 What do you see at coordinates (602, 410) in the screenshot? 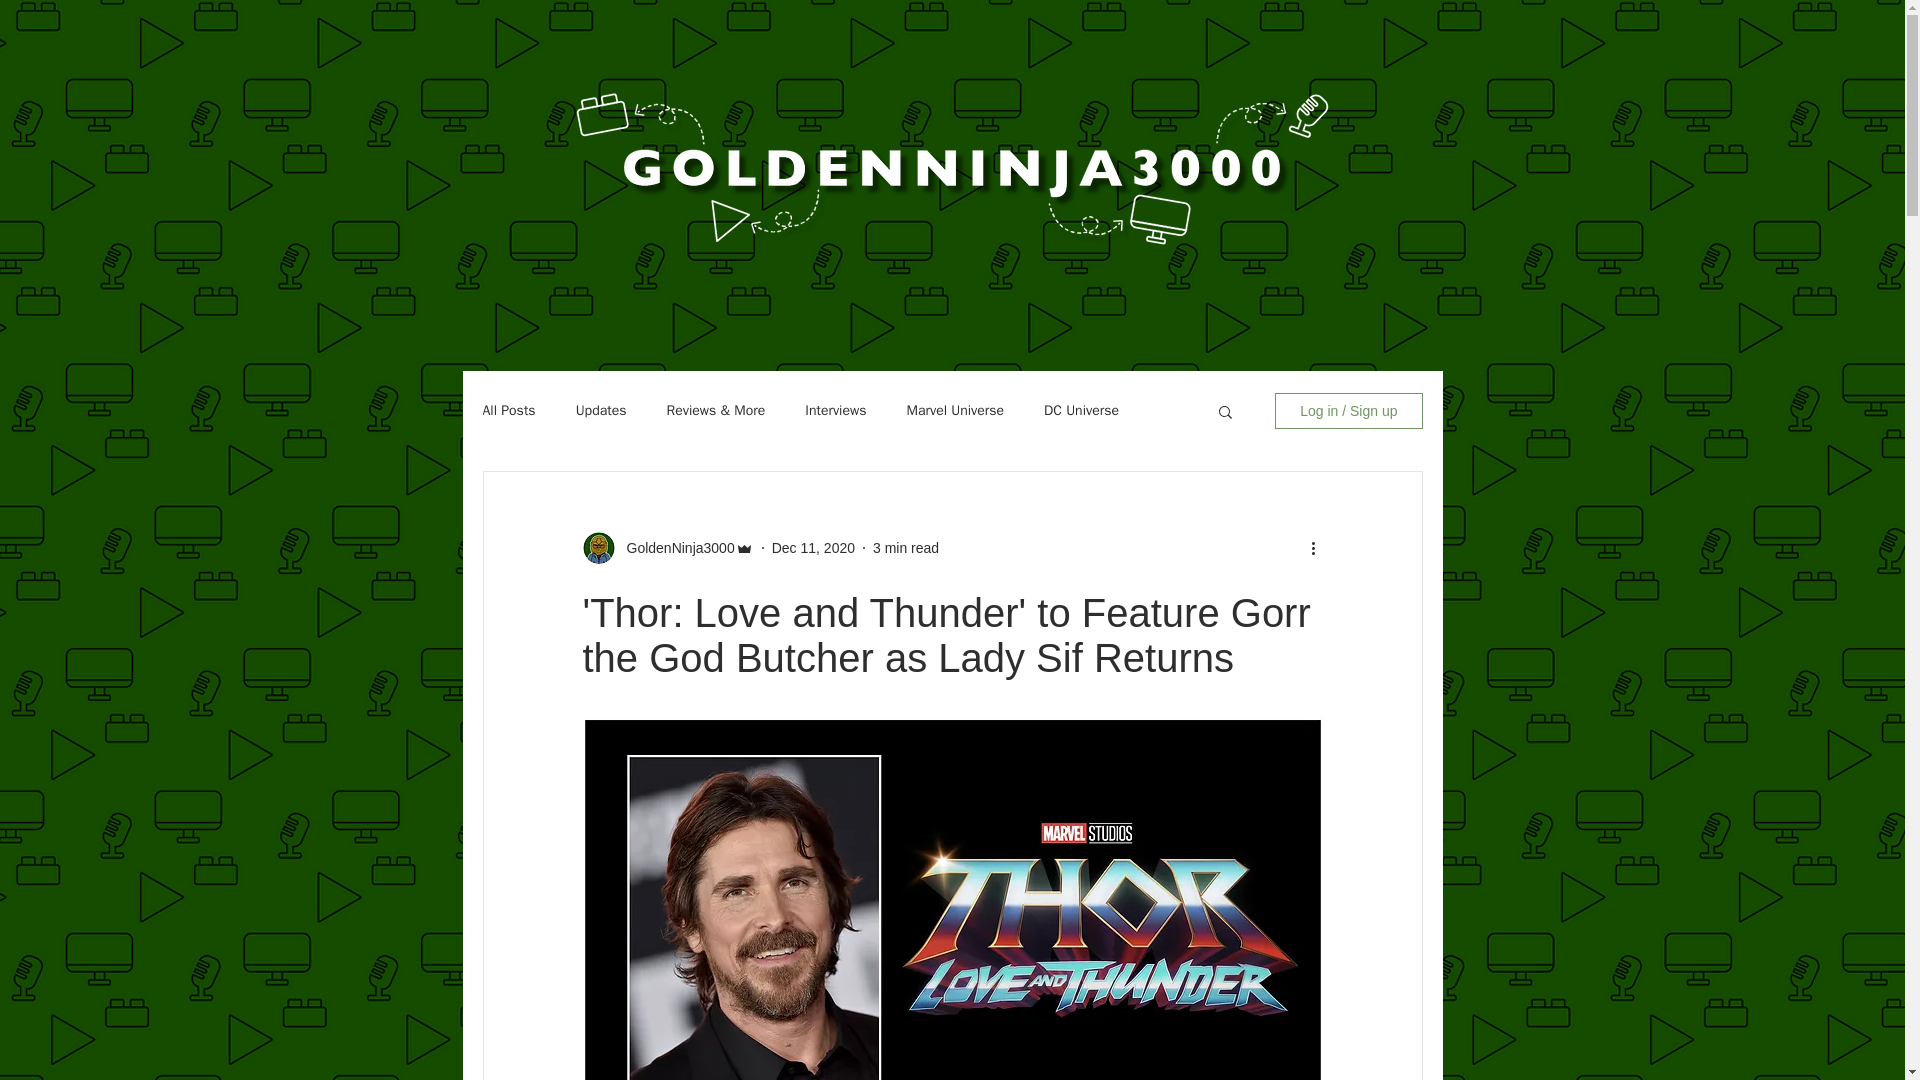
I see `Updates` at bounding box center [602, 410].